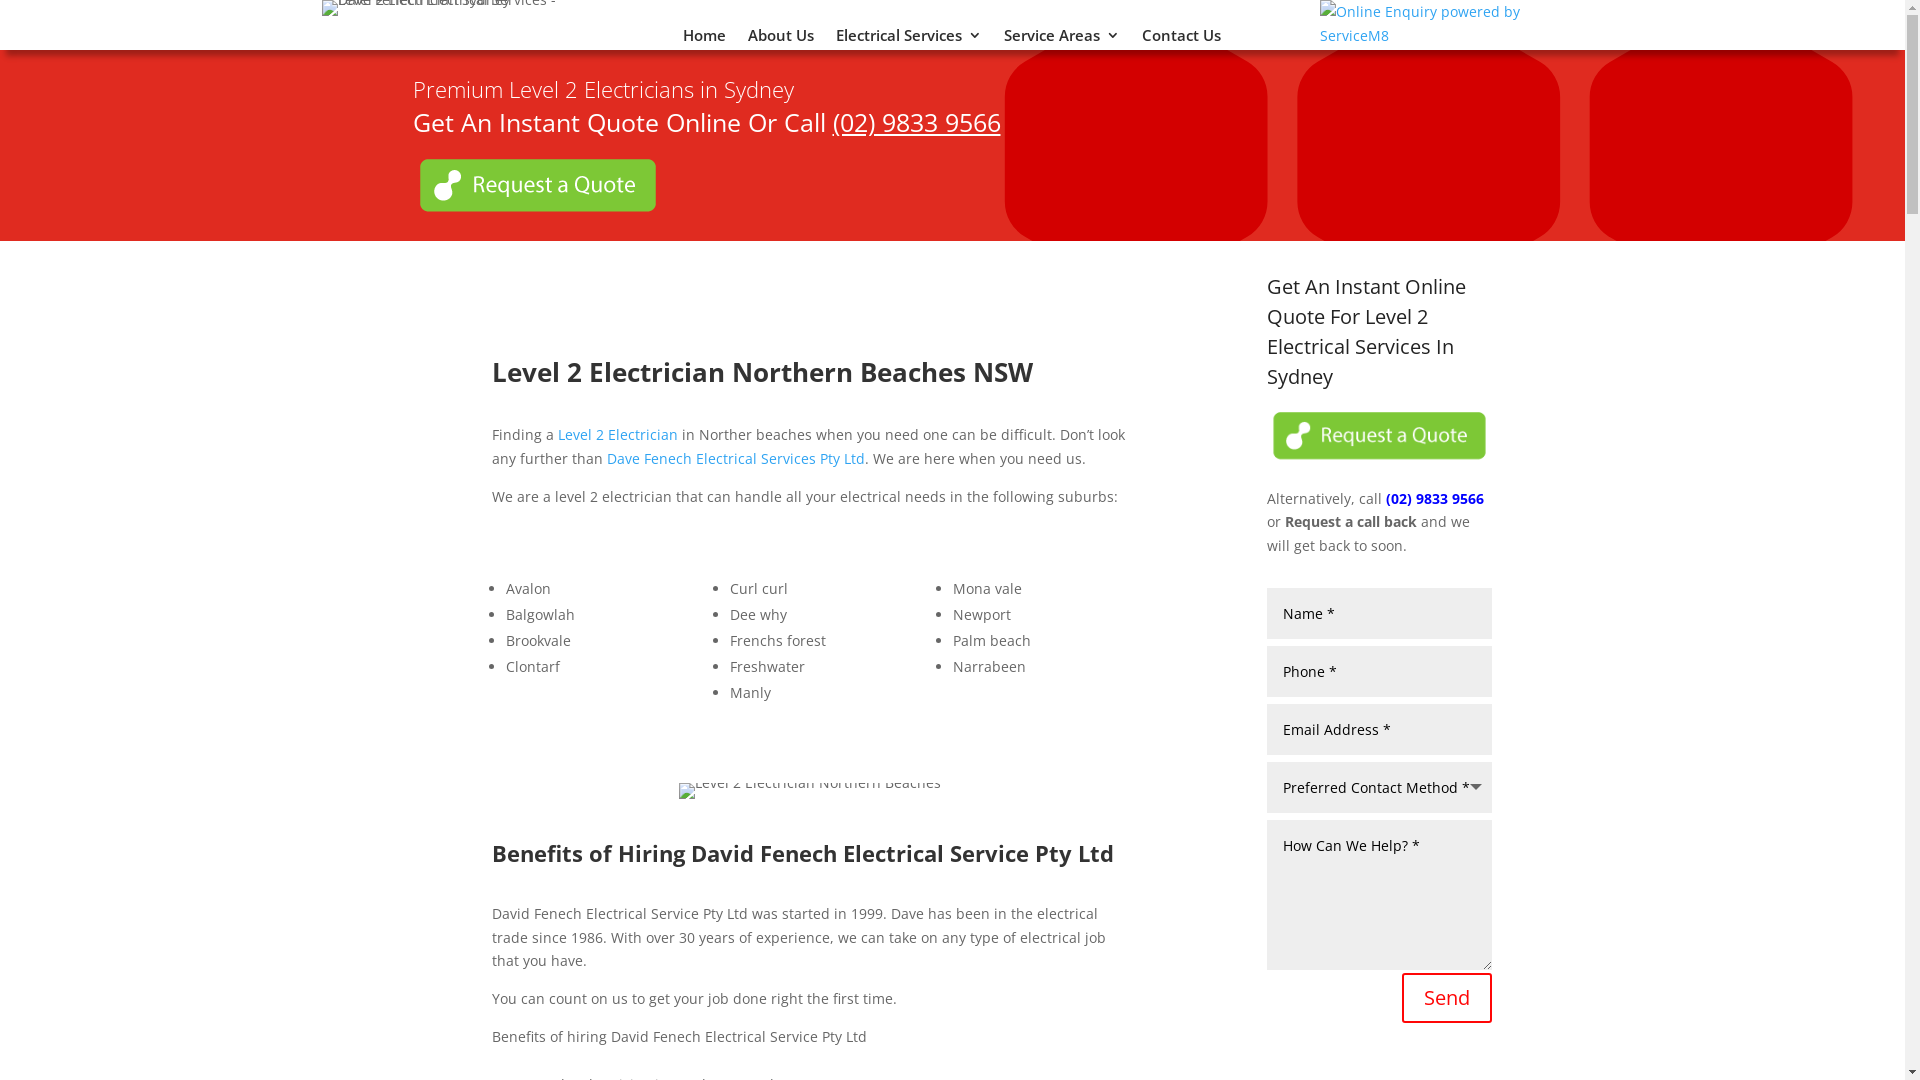  What do you see at coordinates (1435, 498) in the screenshot?
I see `(02) 9833 9566` at bounding box center [1435, 498].